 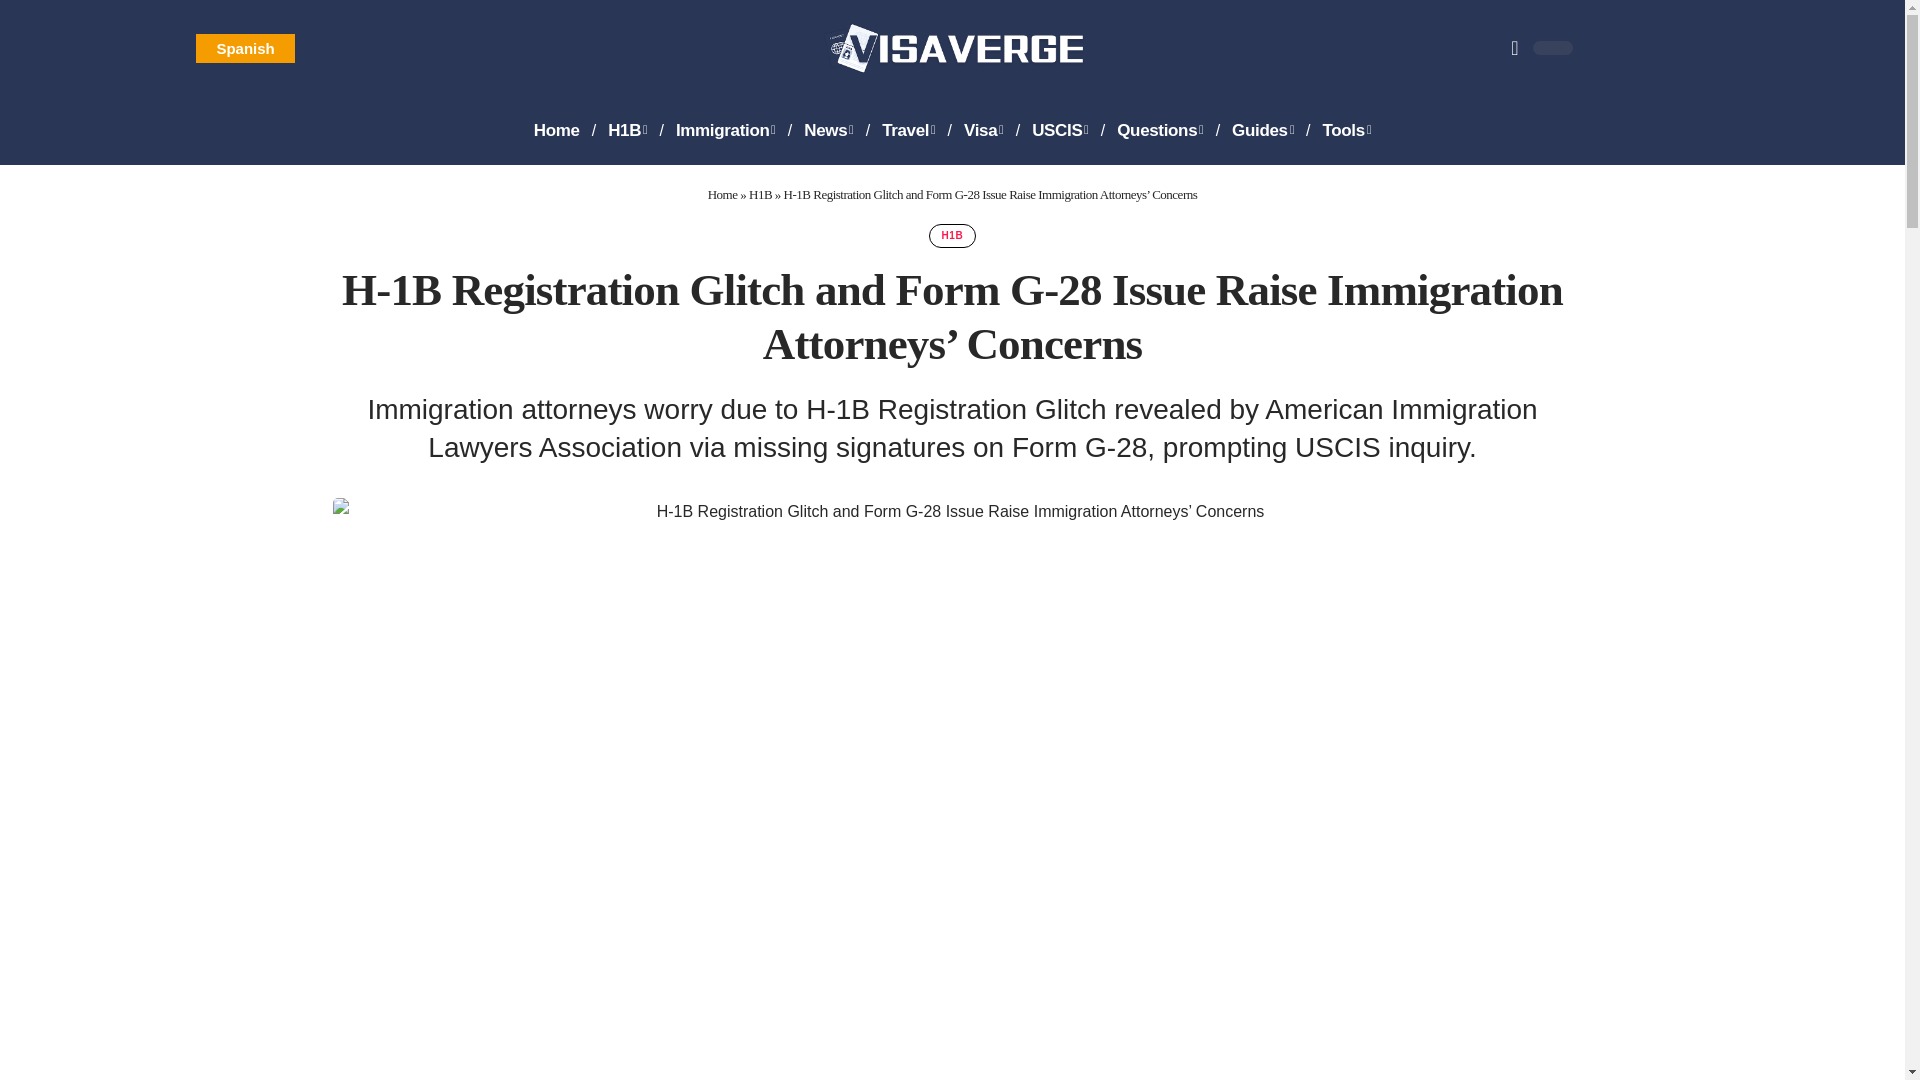 What do you see at coordinates (726, 130) in the screenshot?
I see `Immigration` at bounding box center [726, 130].